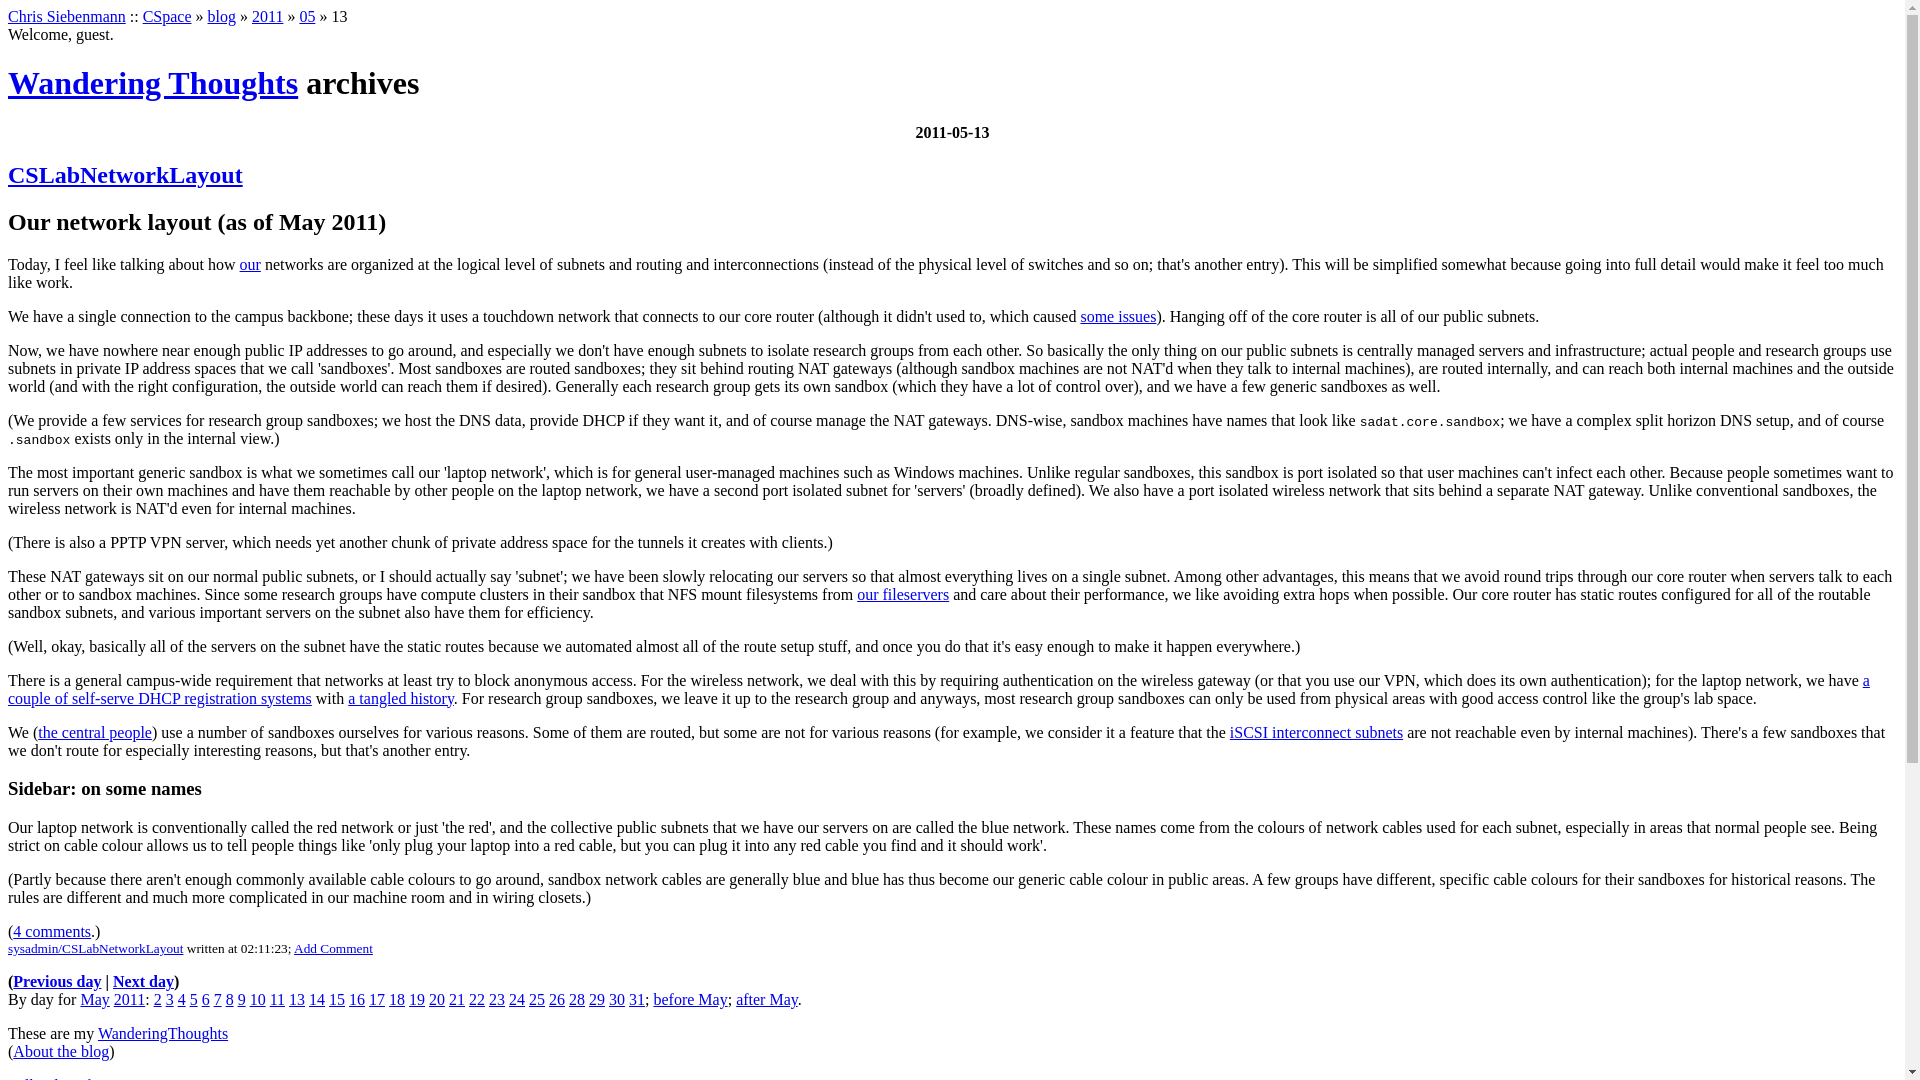  I want to click on 4 comments, so click(52, 931).